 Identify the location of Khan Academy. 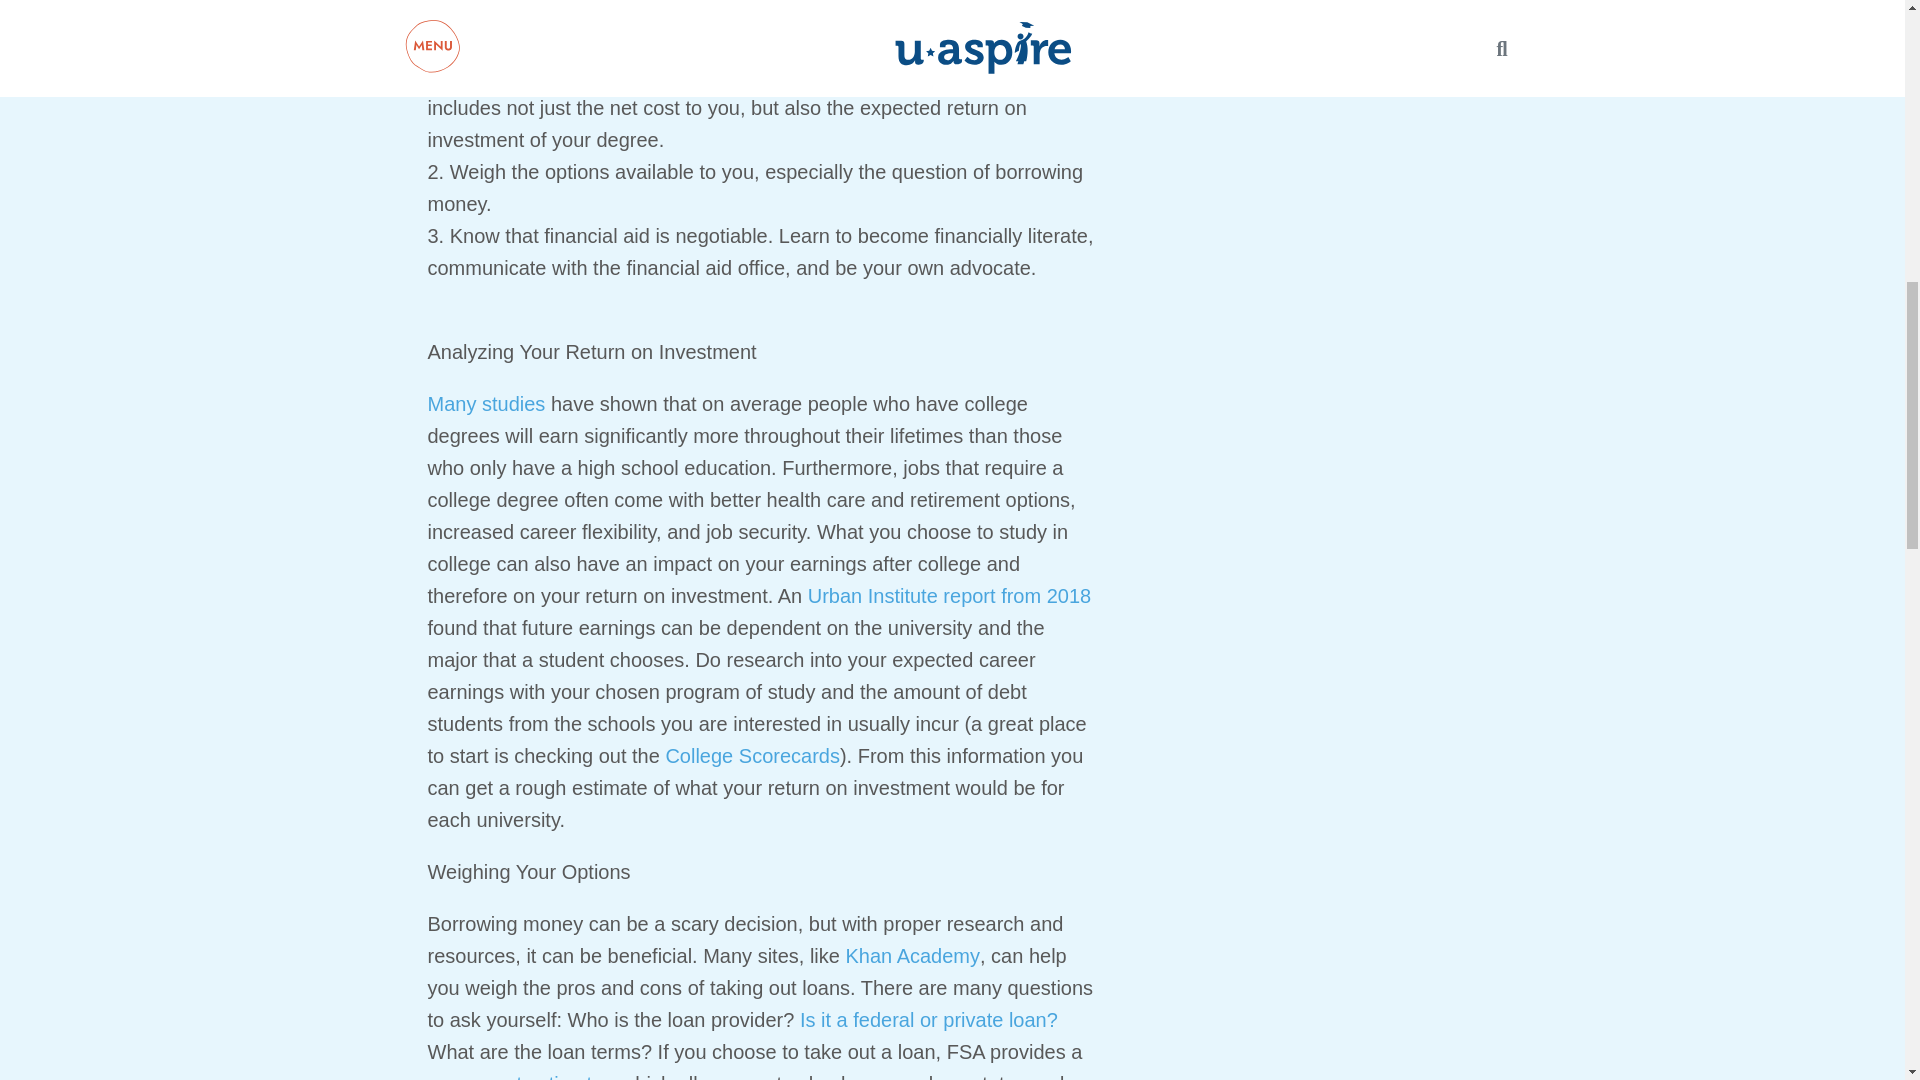
(912, 956).